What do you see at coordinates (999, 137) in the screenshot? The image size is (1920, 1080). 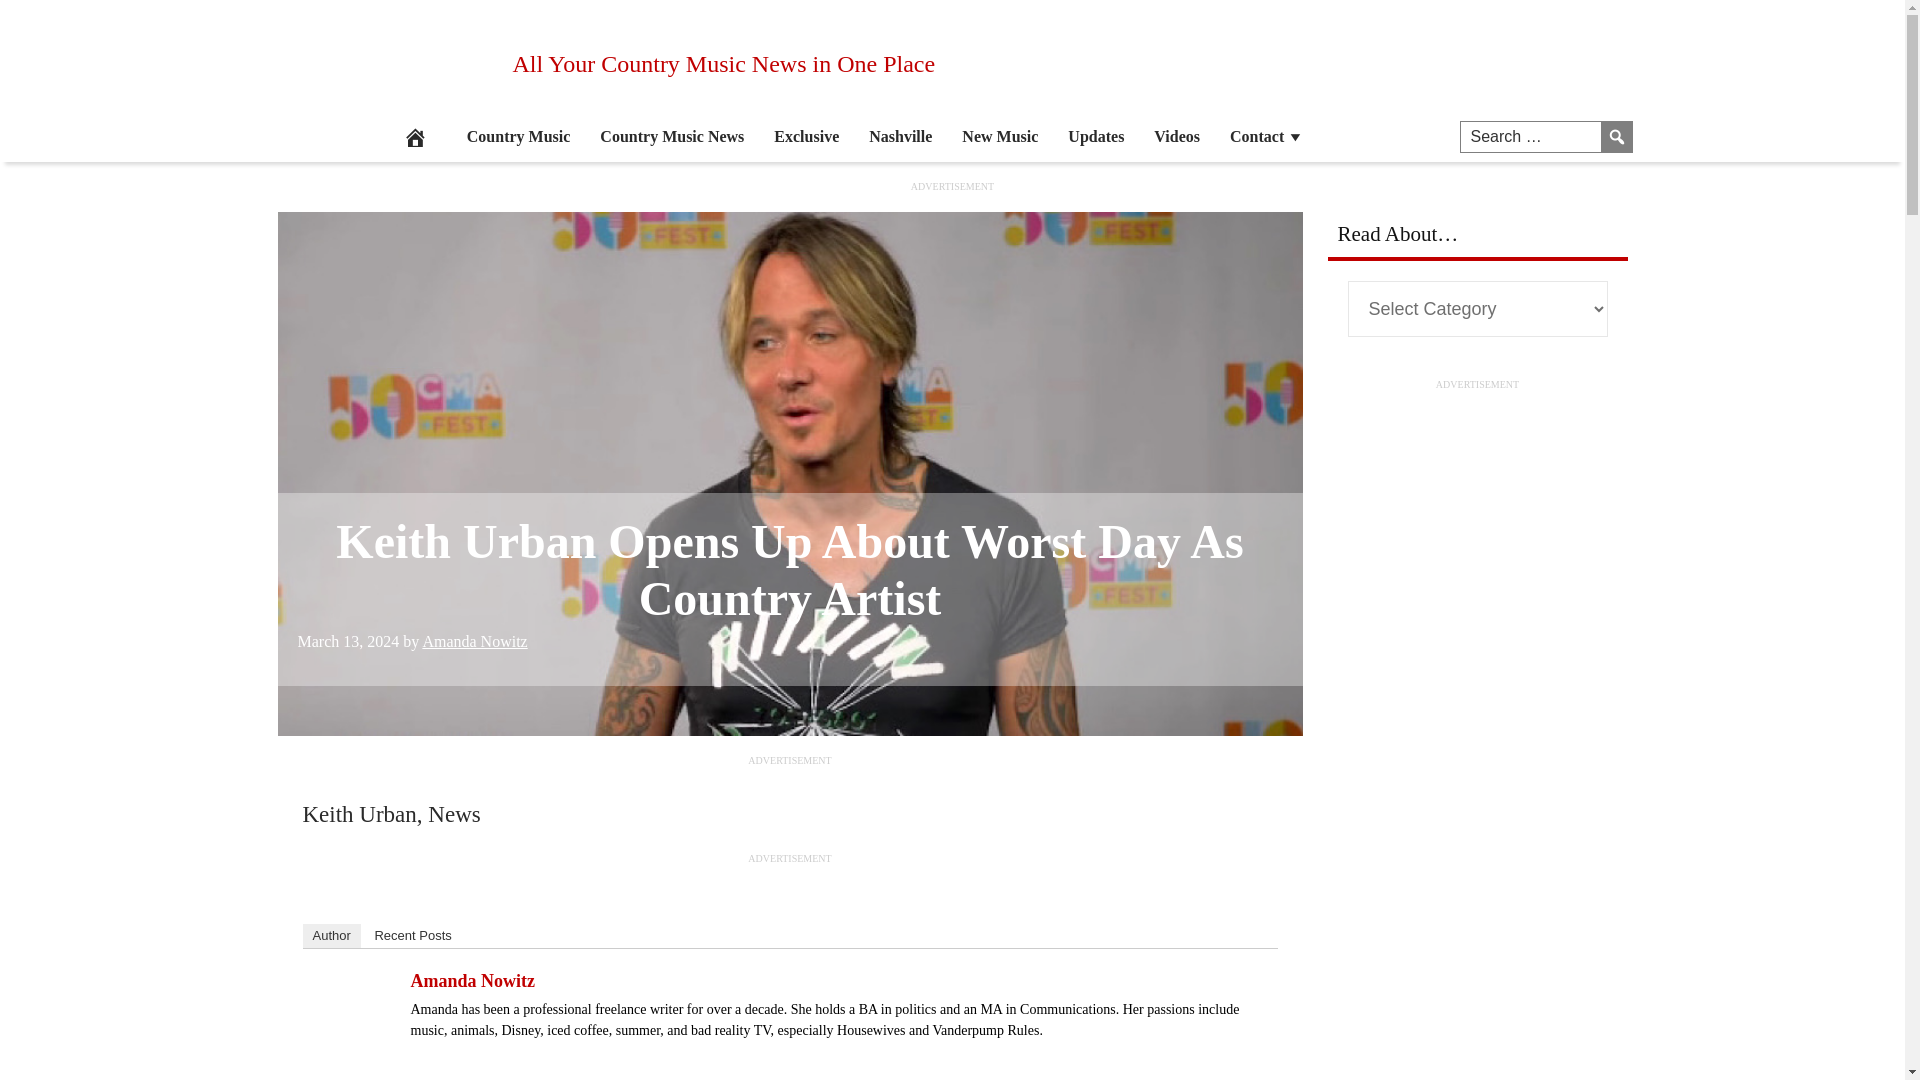 I see `New Music` at bounding box center [999, 137].